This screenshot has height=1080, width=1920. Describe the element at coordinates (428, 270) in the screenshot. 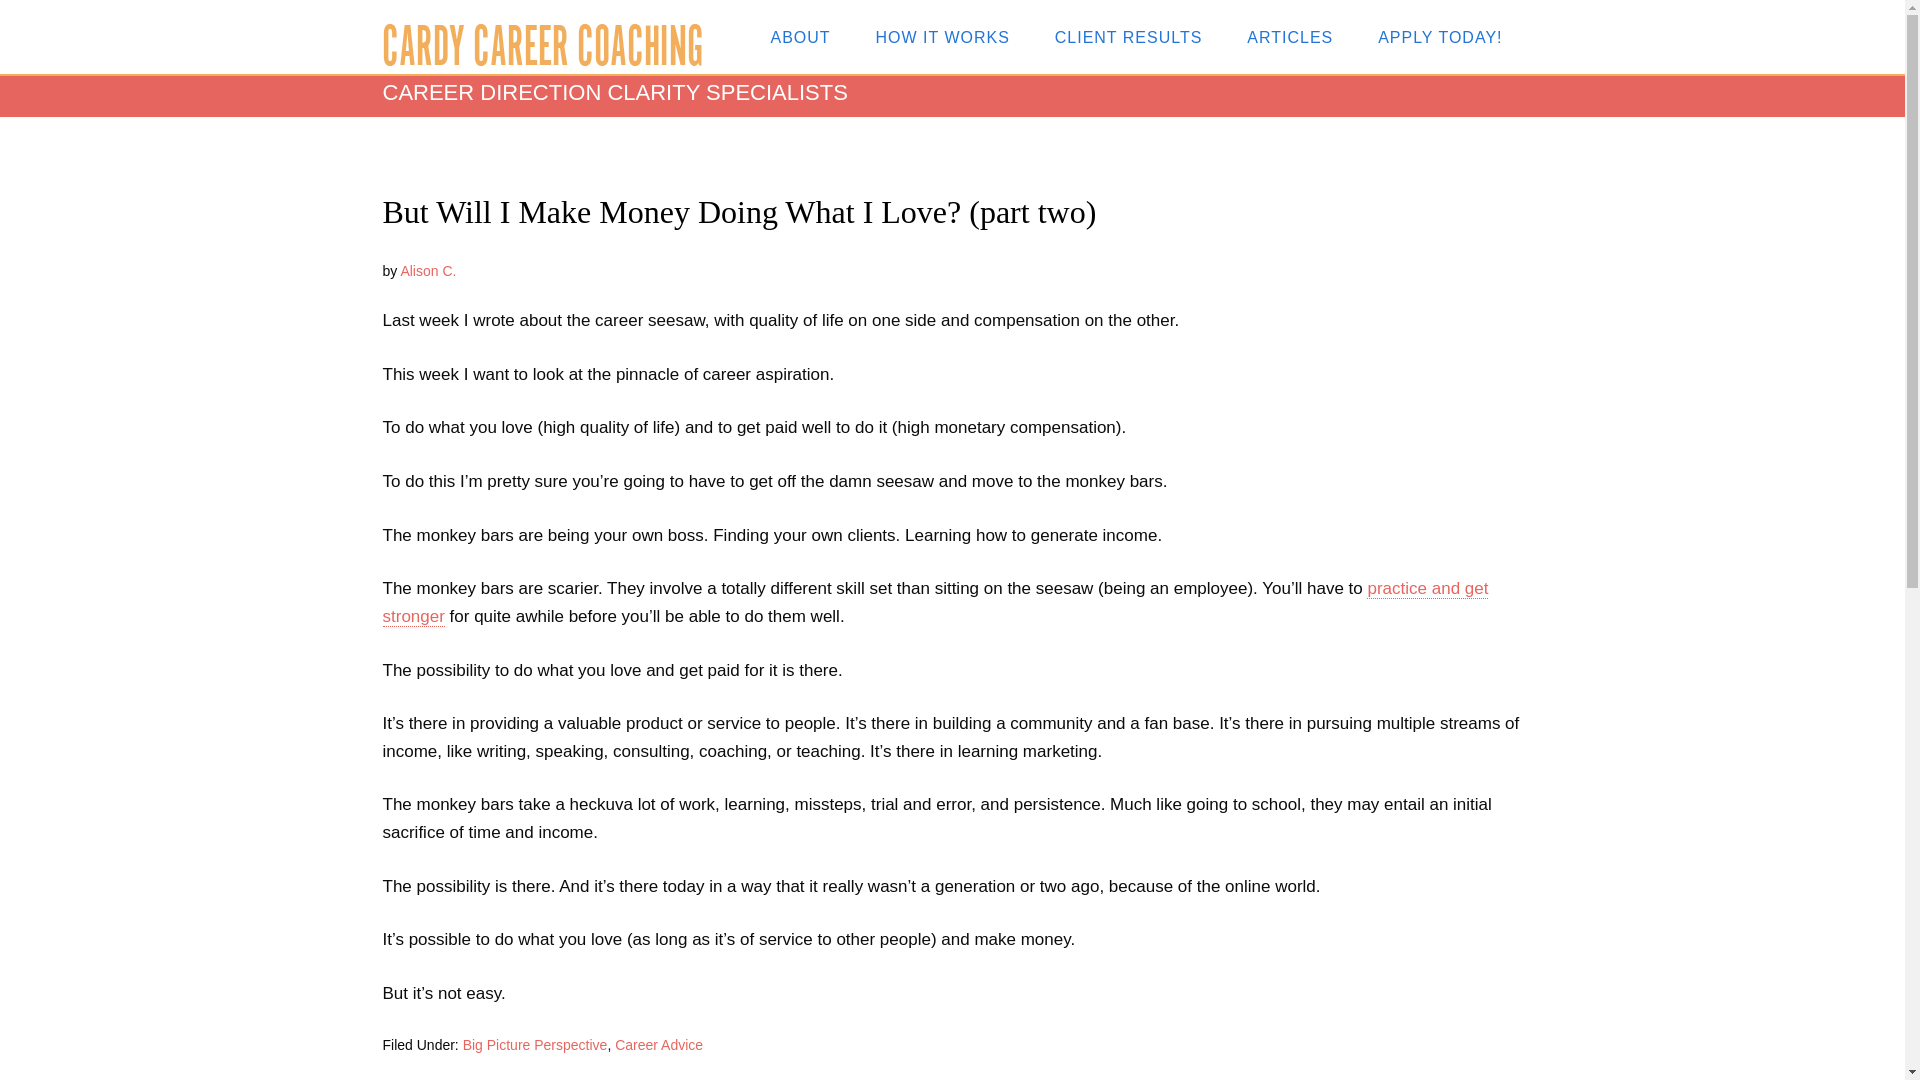

I see `Alison C.` at that location.